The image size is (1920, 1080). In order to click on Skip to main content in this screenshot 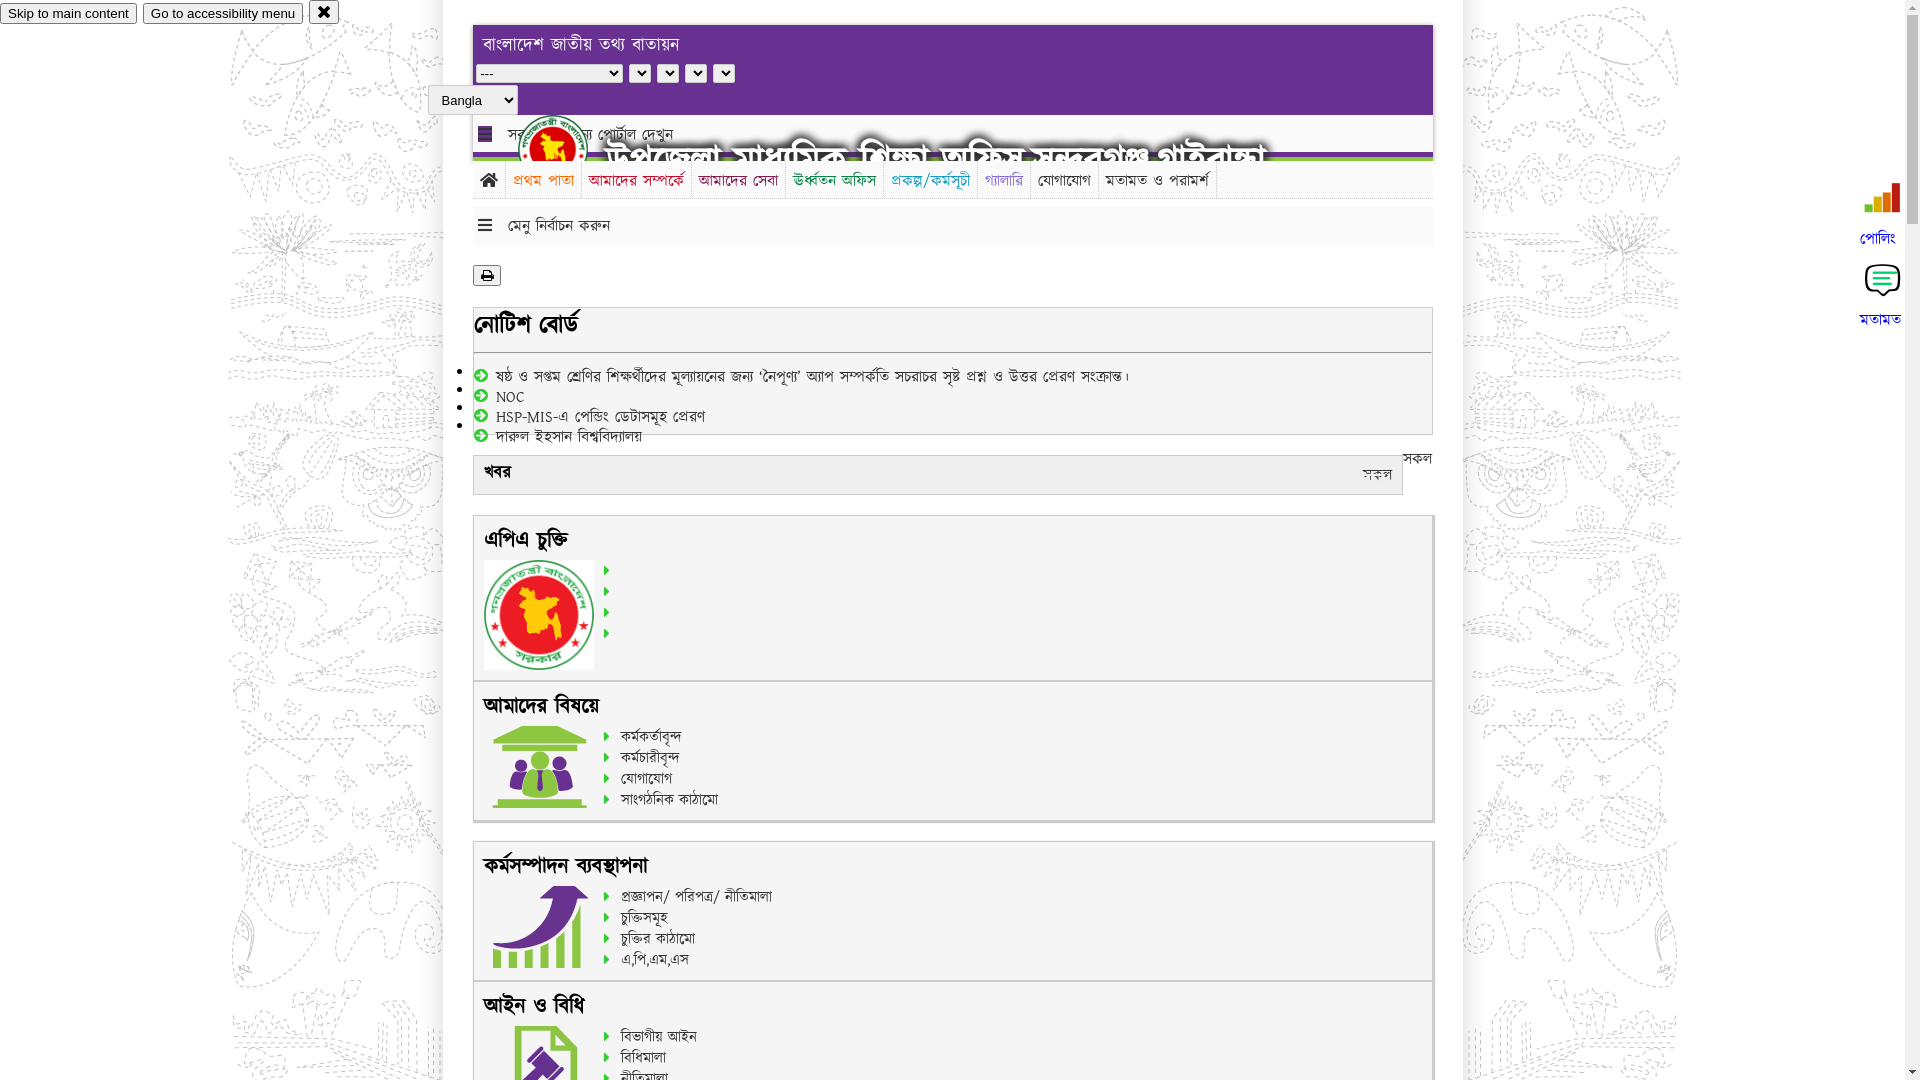, I will do `click(68, 14)`.